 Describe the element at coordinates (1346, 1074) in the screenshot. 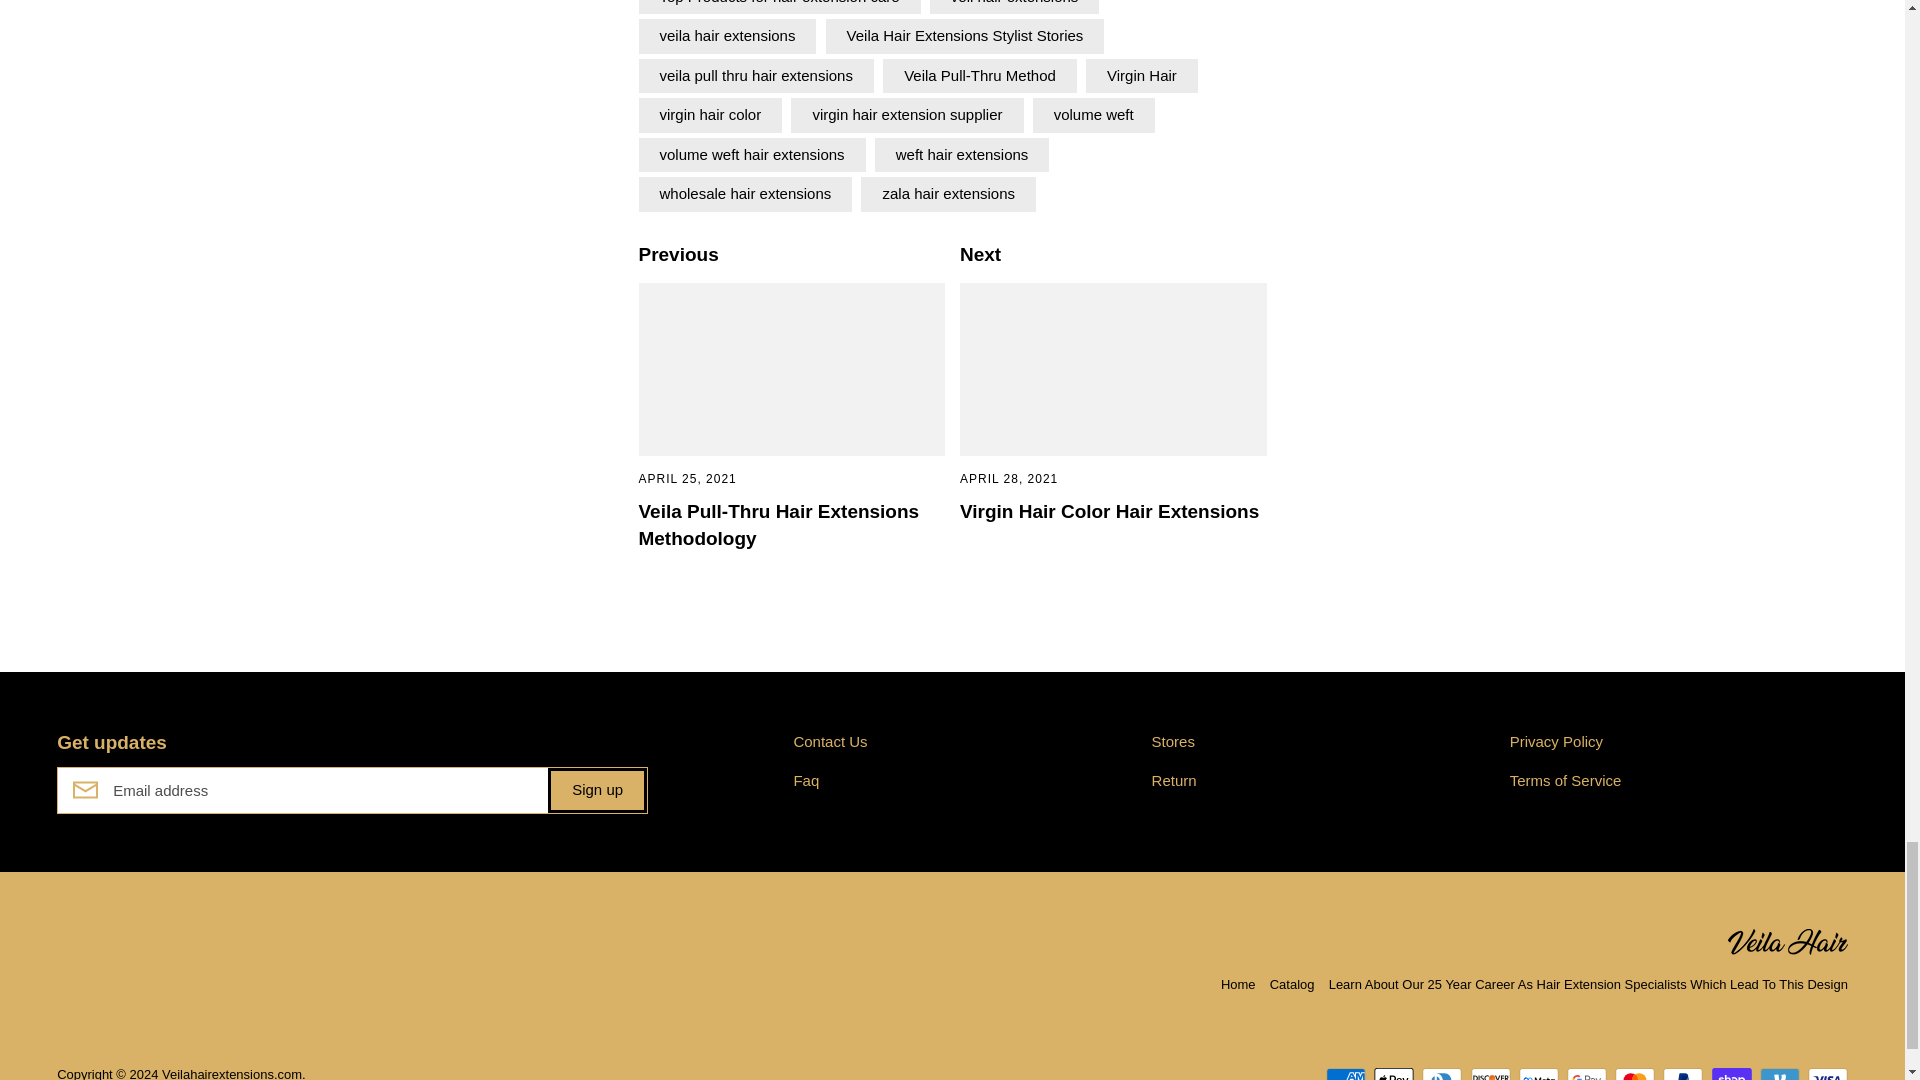

I see `American Express` at that location.